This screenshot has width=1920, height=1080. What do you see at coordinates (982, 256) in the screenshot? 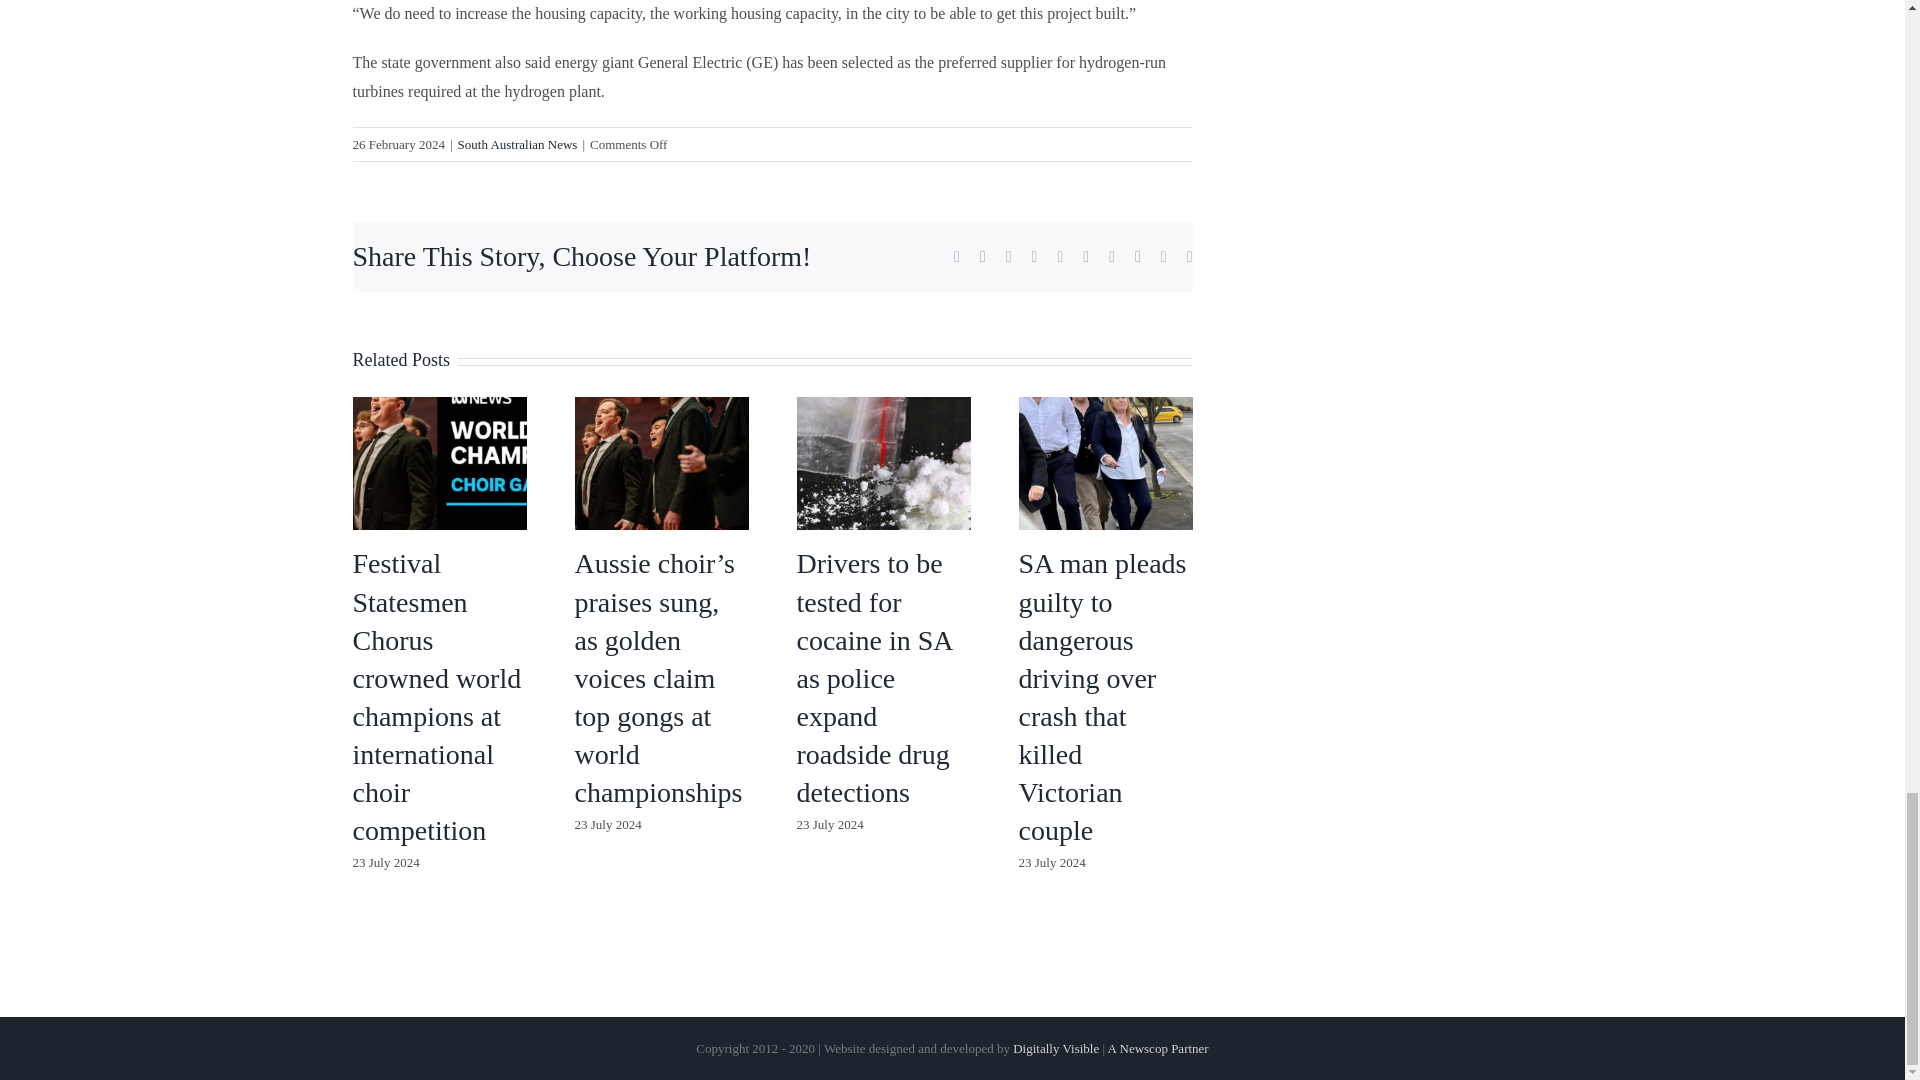
I see `Twitter` at bounding box center [982, 256].